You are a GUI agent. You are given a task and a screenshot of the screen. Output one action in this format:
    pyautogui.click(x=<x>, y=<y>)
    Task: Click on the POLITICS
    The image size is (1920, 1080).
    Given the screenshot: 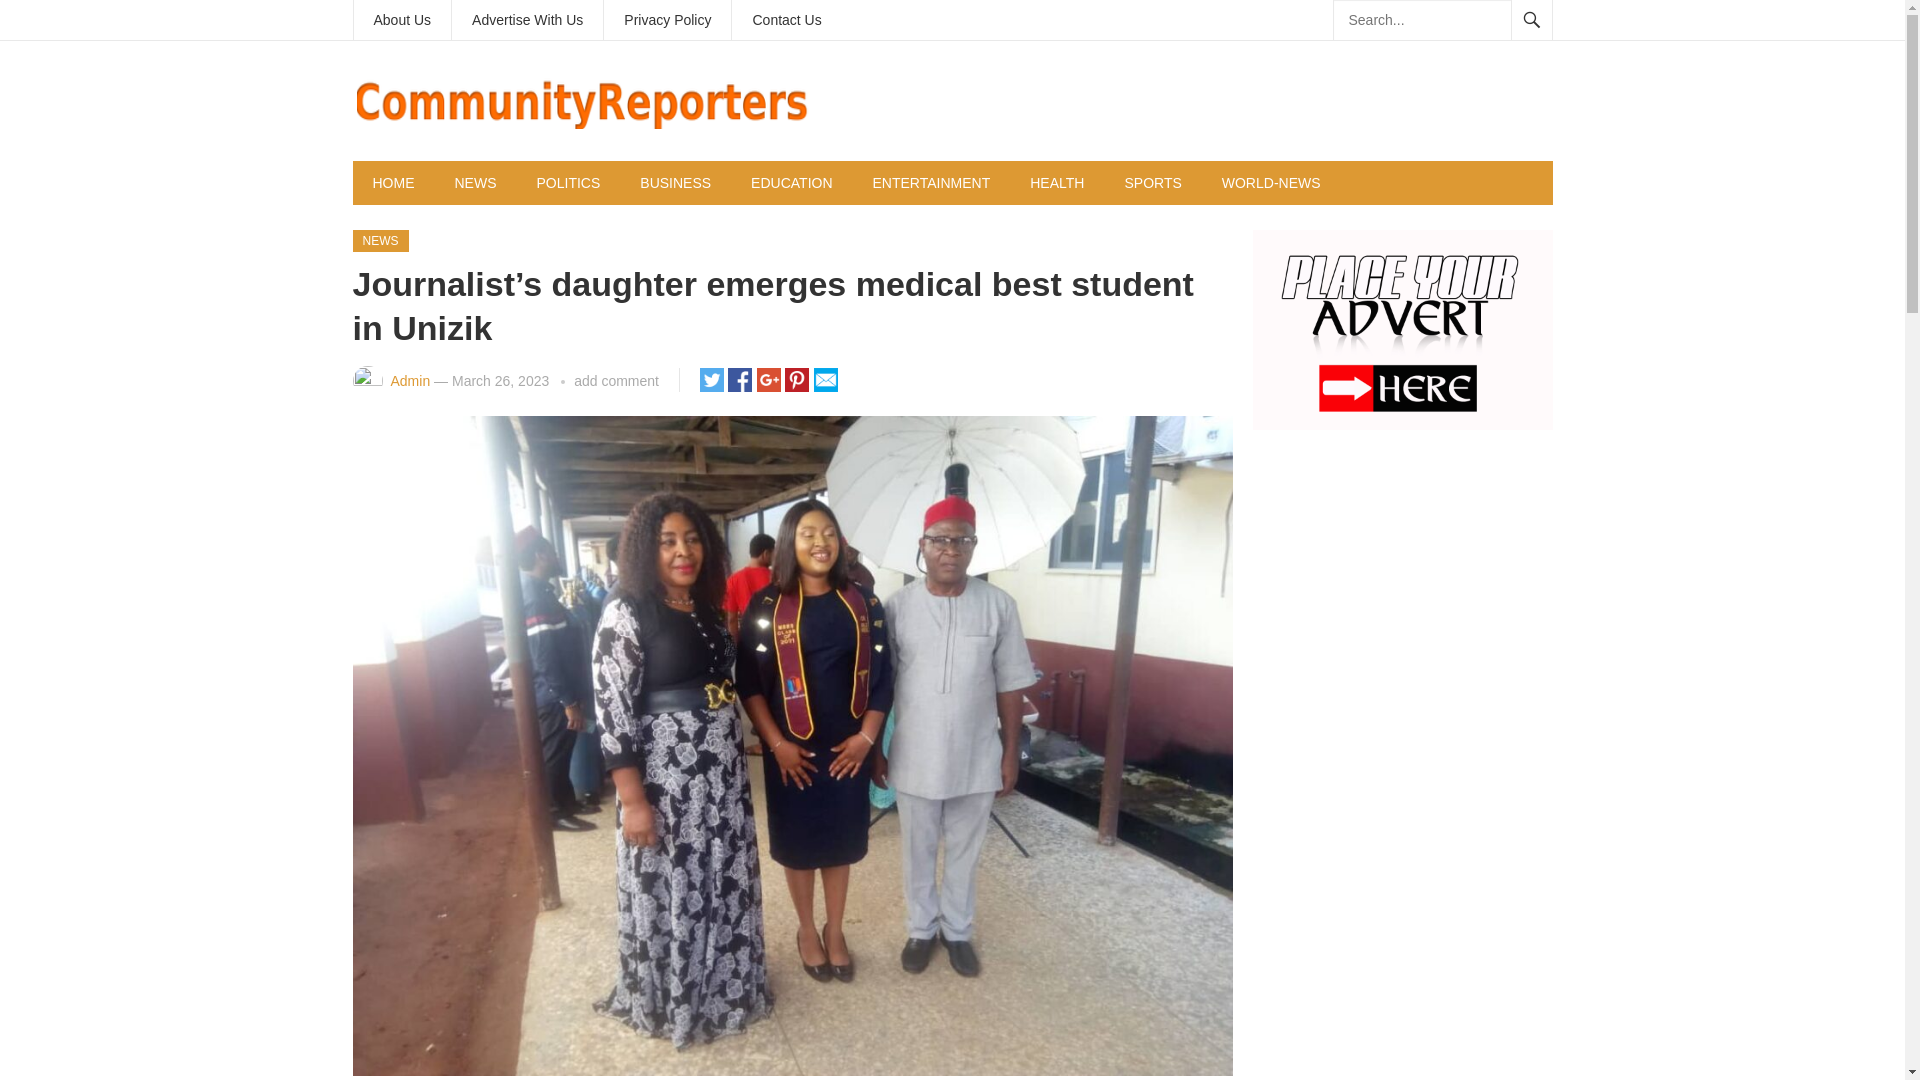 What is the action you would take?
    pyautogui.click(x=568, y=182)
    